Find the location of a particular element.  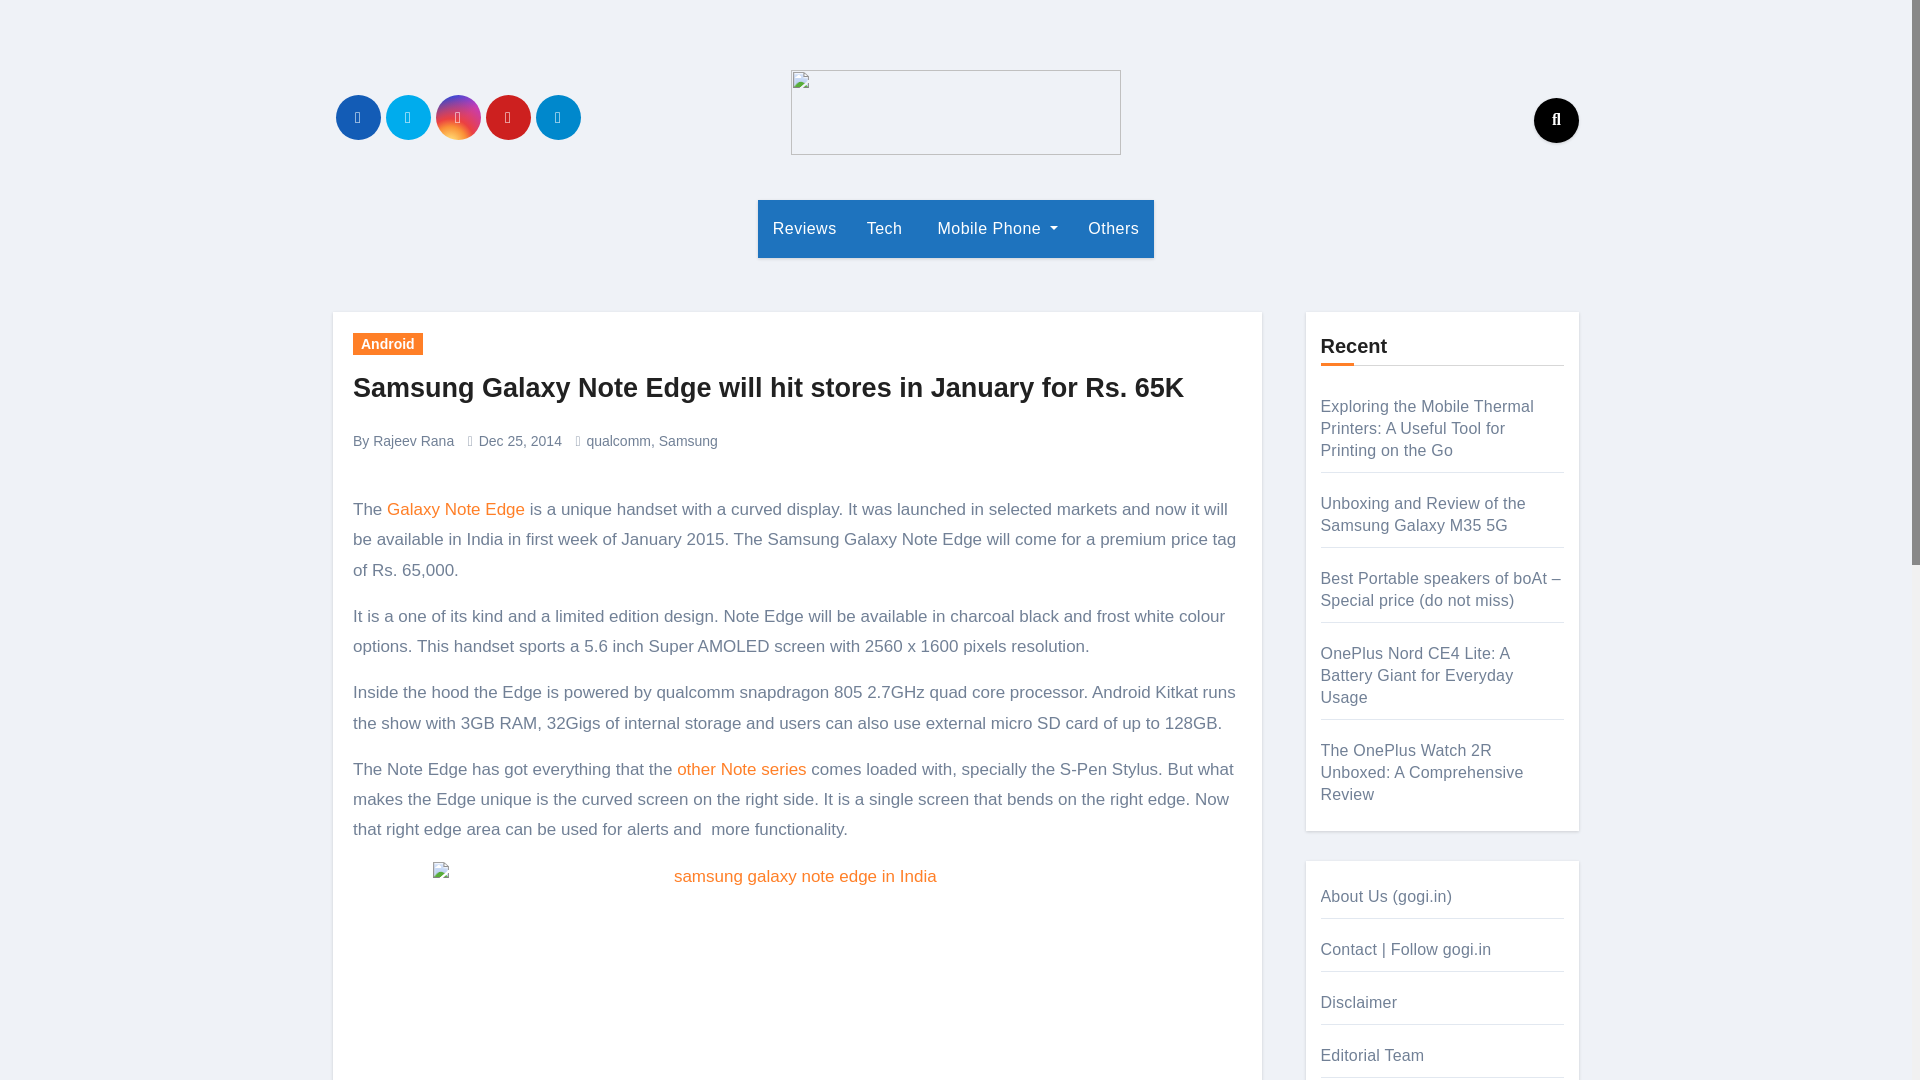

By Rajeev Rana is located at coordinates (403, 441).